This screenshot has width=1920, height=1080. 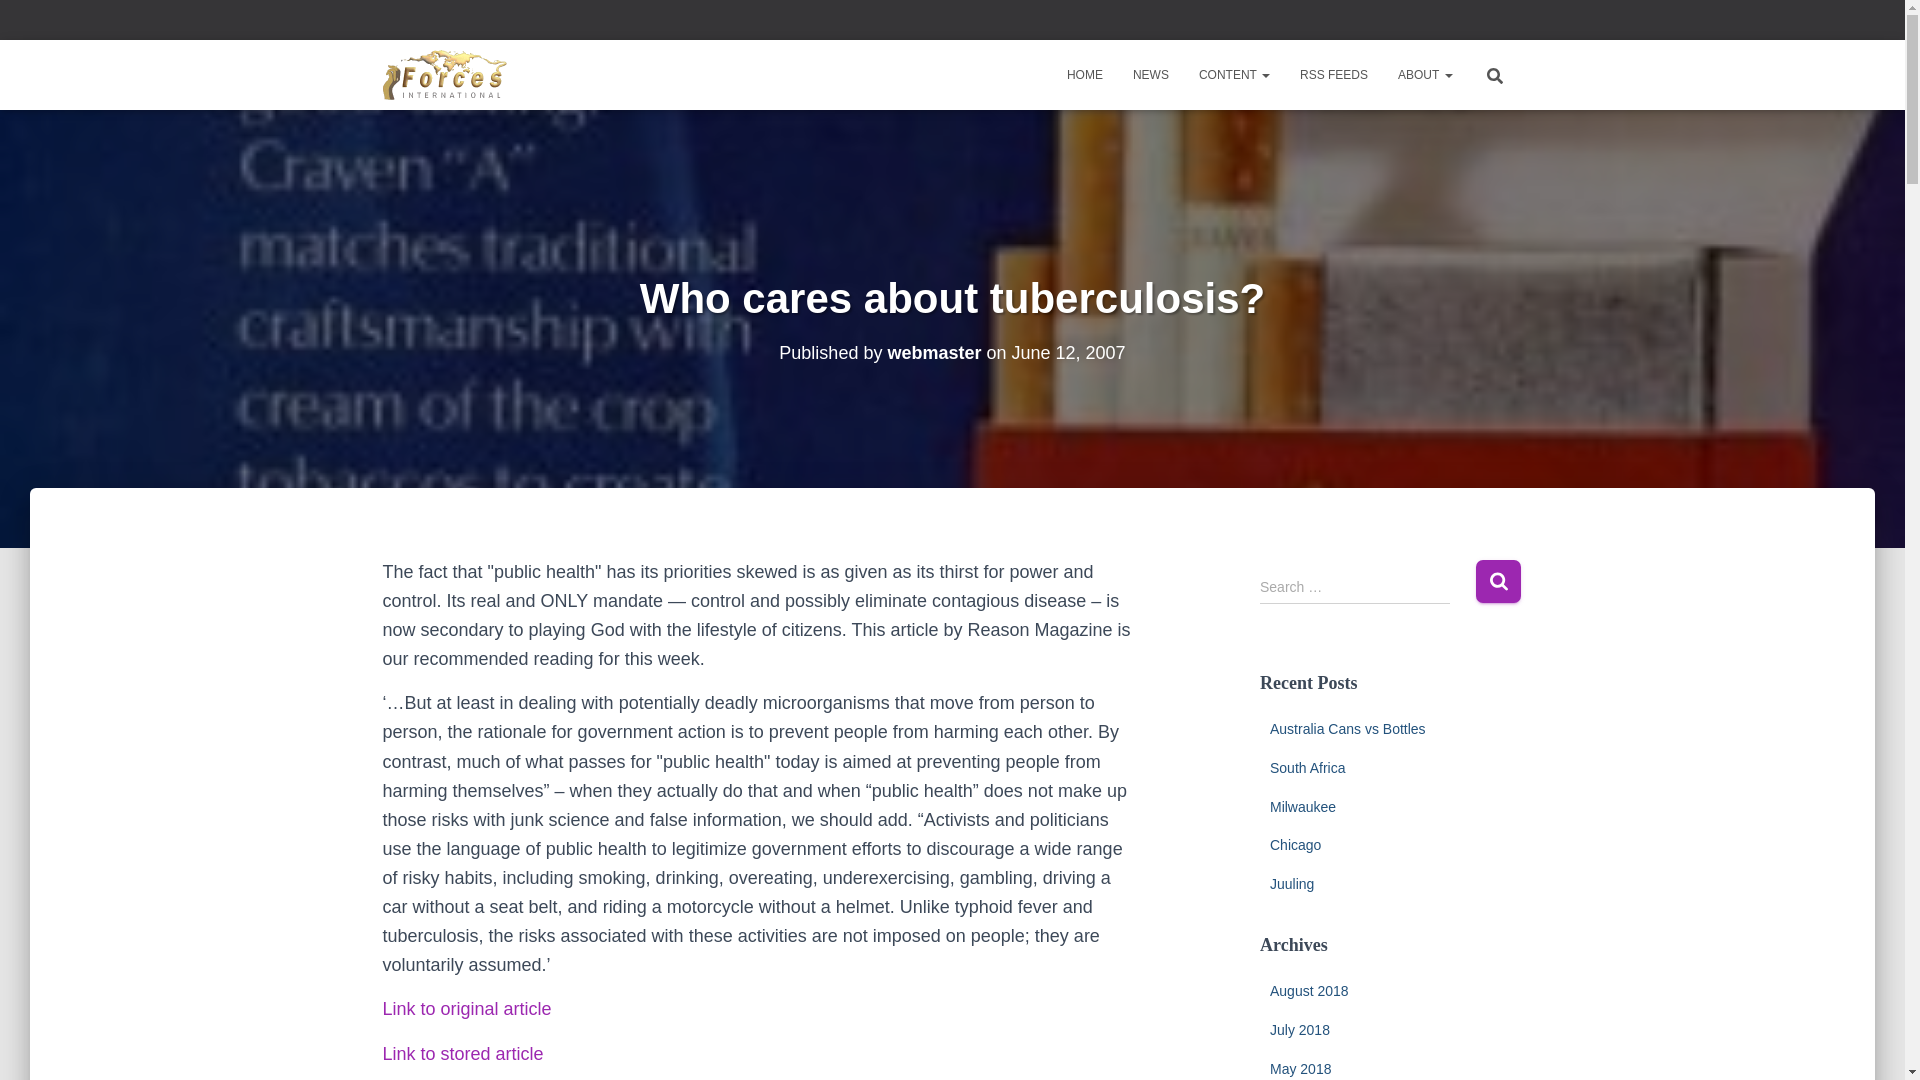 What do you see at coordinates (1291, 884) in the screenshot?
I see `Juuling` at bounding box center [1291, 884].